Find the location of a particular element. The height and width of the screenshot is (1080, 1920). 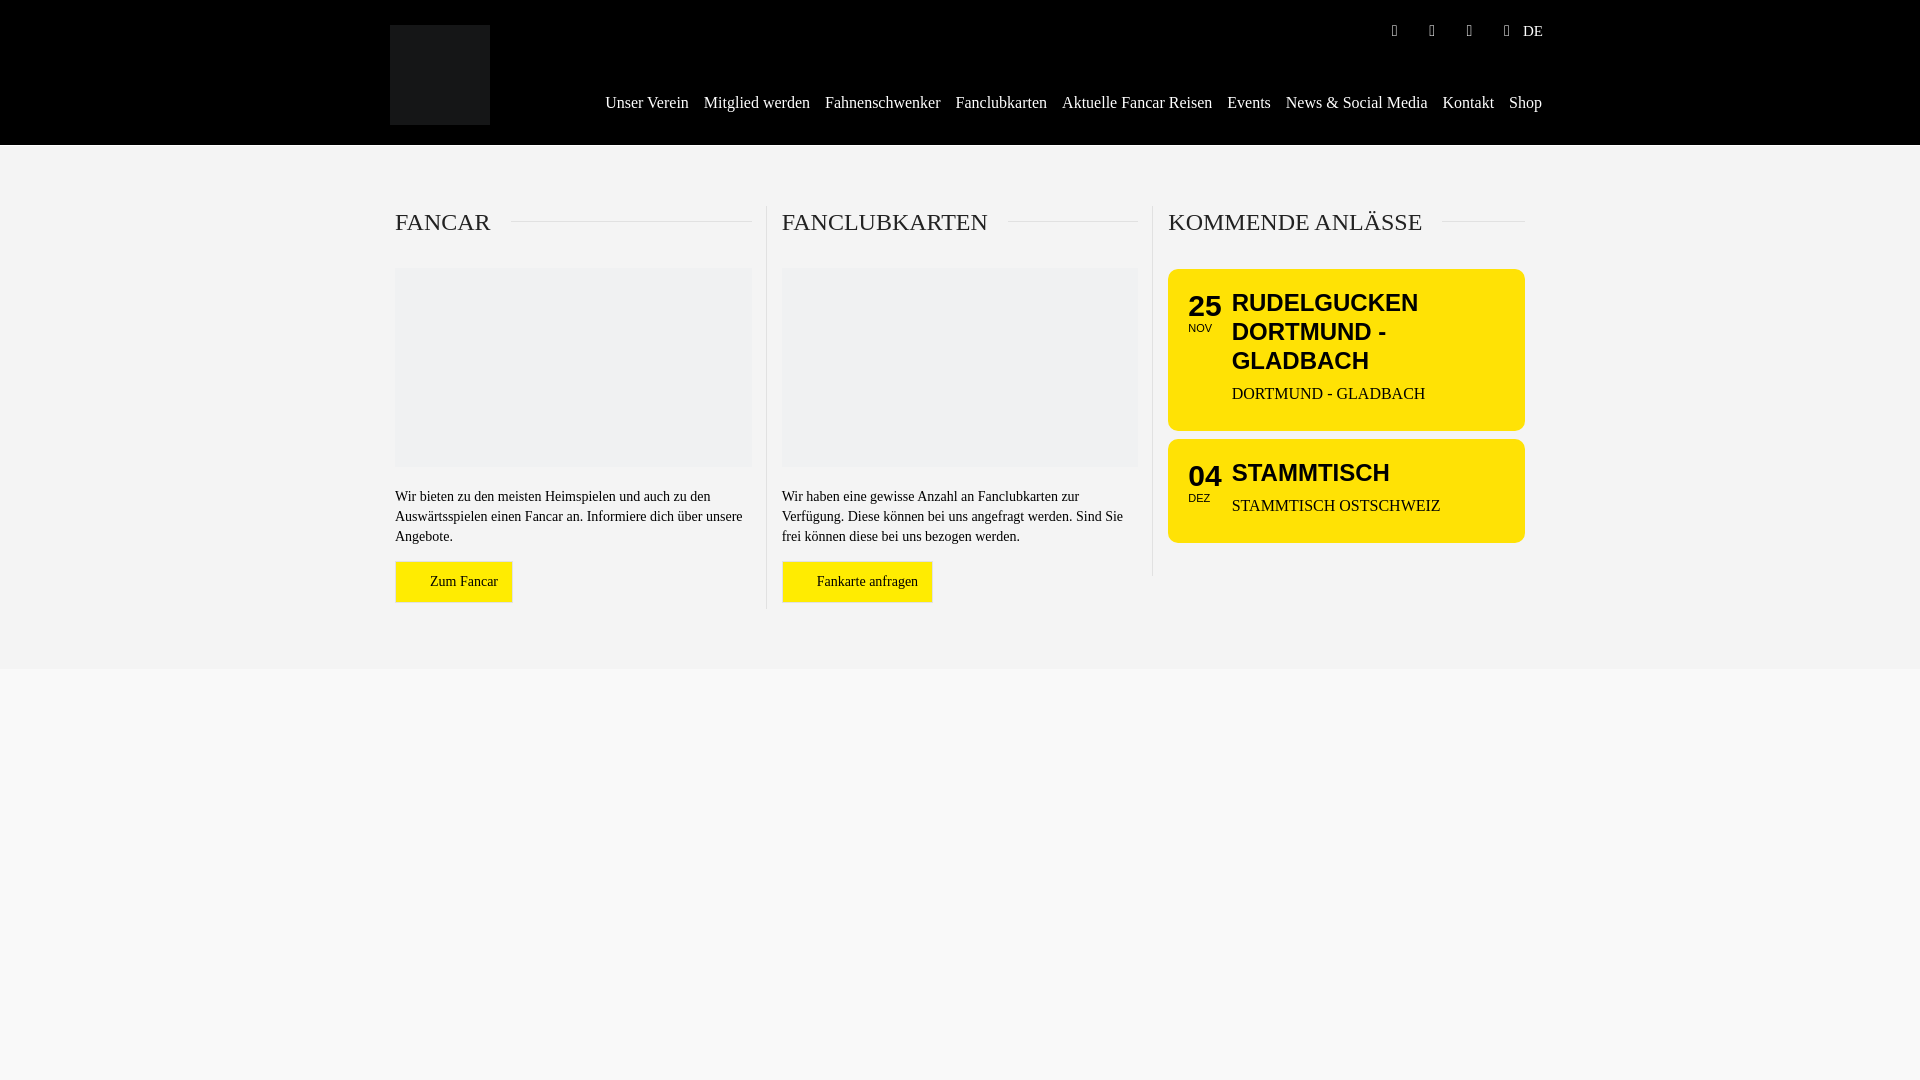

Fahnenschwenker is located at coordinates (884, 104).